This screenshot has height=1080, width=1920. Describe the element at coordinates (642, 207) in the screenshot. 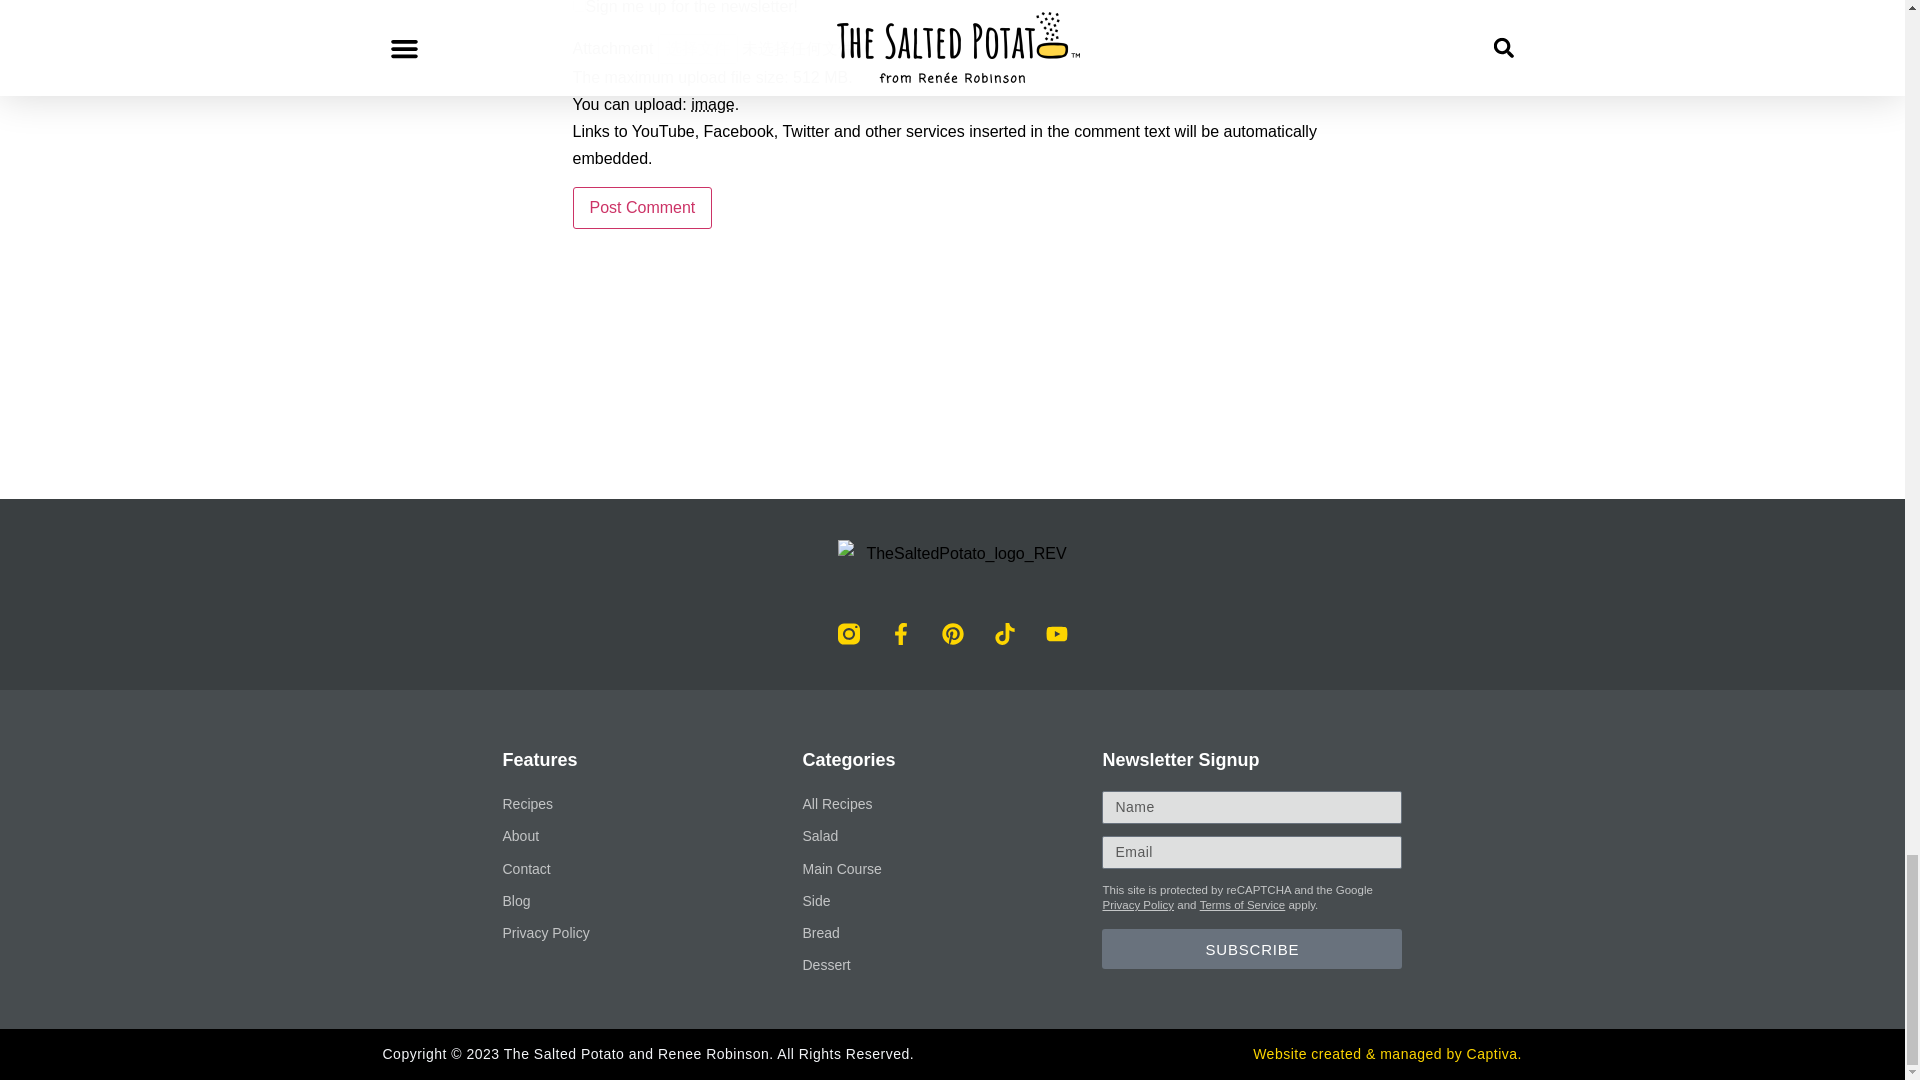

I see `Post Comment` at that location.